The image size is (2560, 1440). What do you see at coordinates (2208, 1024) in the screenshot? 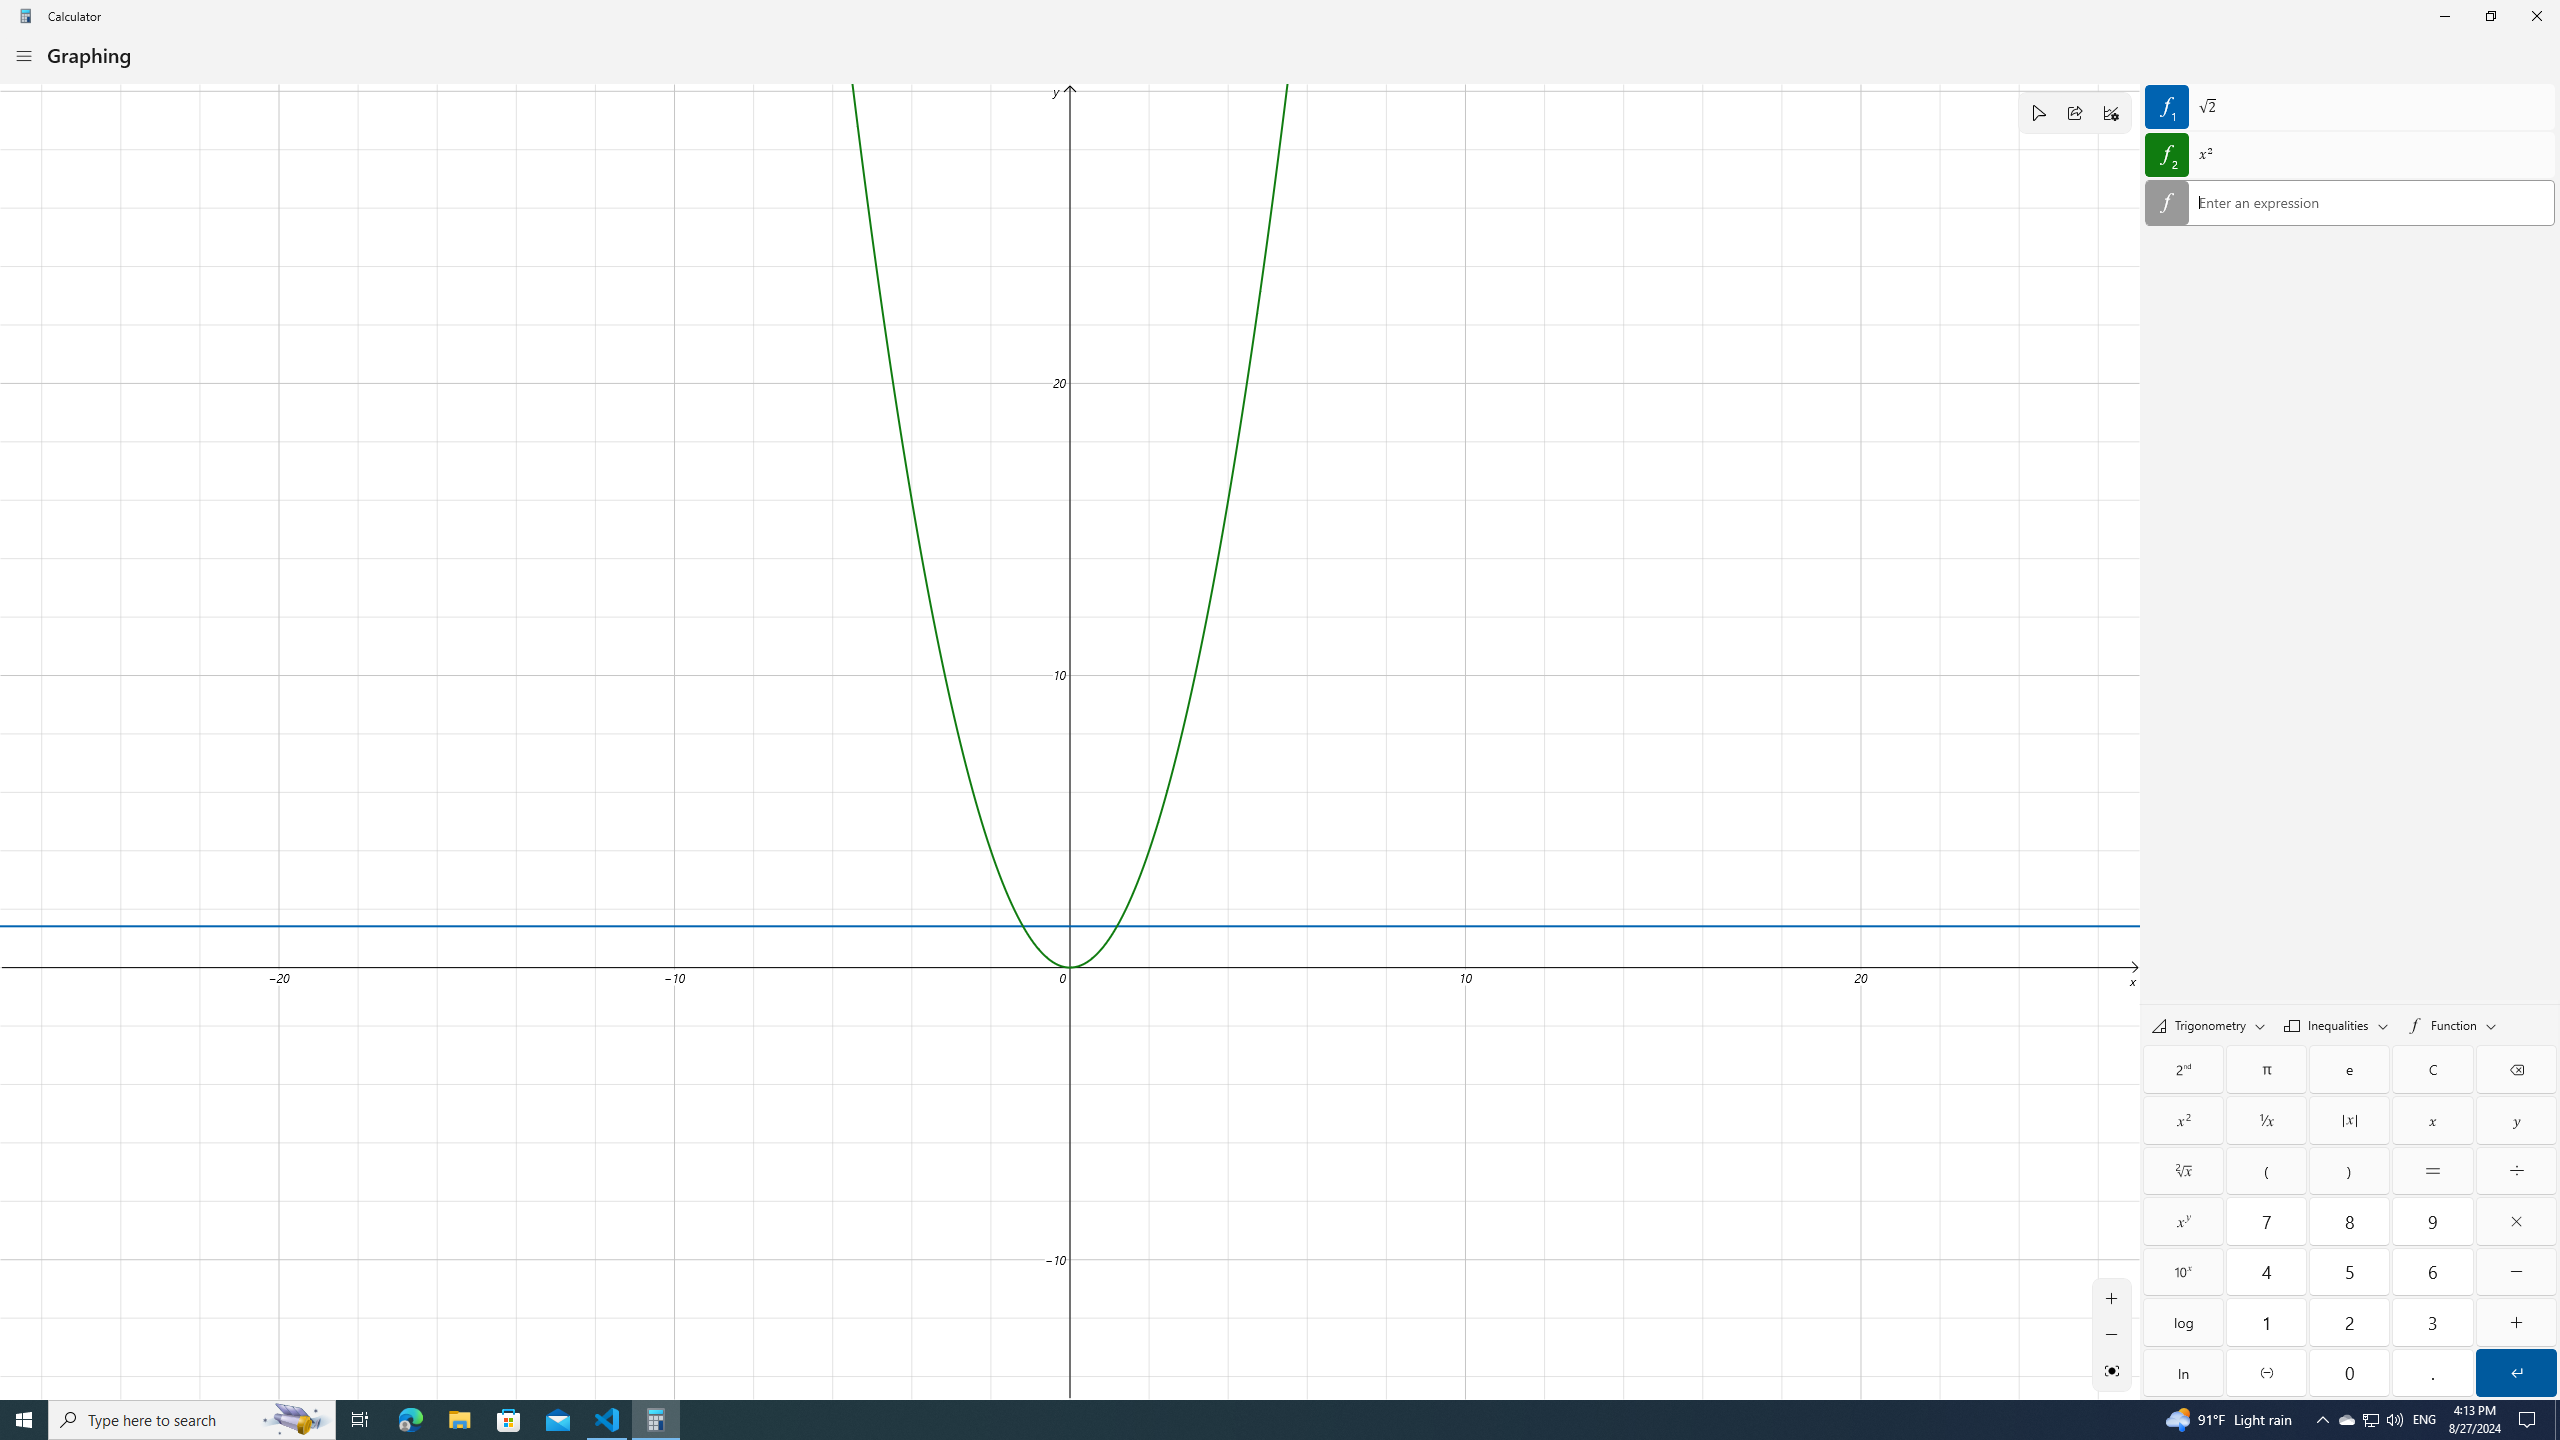
I see `Trigonometry` at bounding box center [2208, 1024].